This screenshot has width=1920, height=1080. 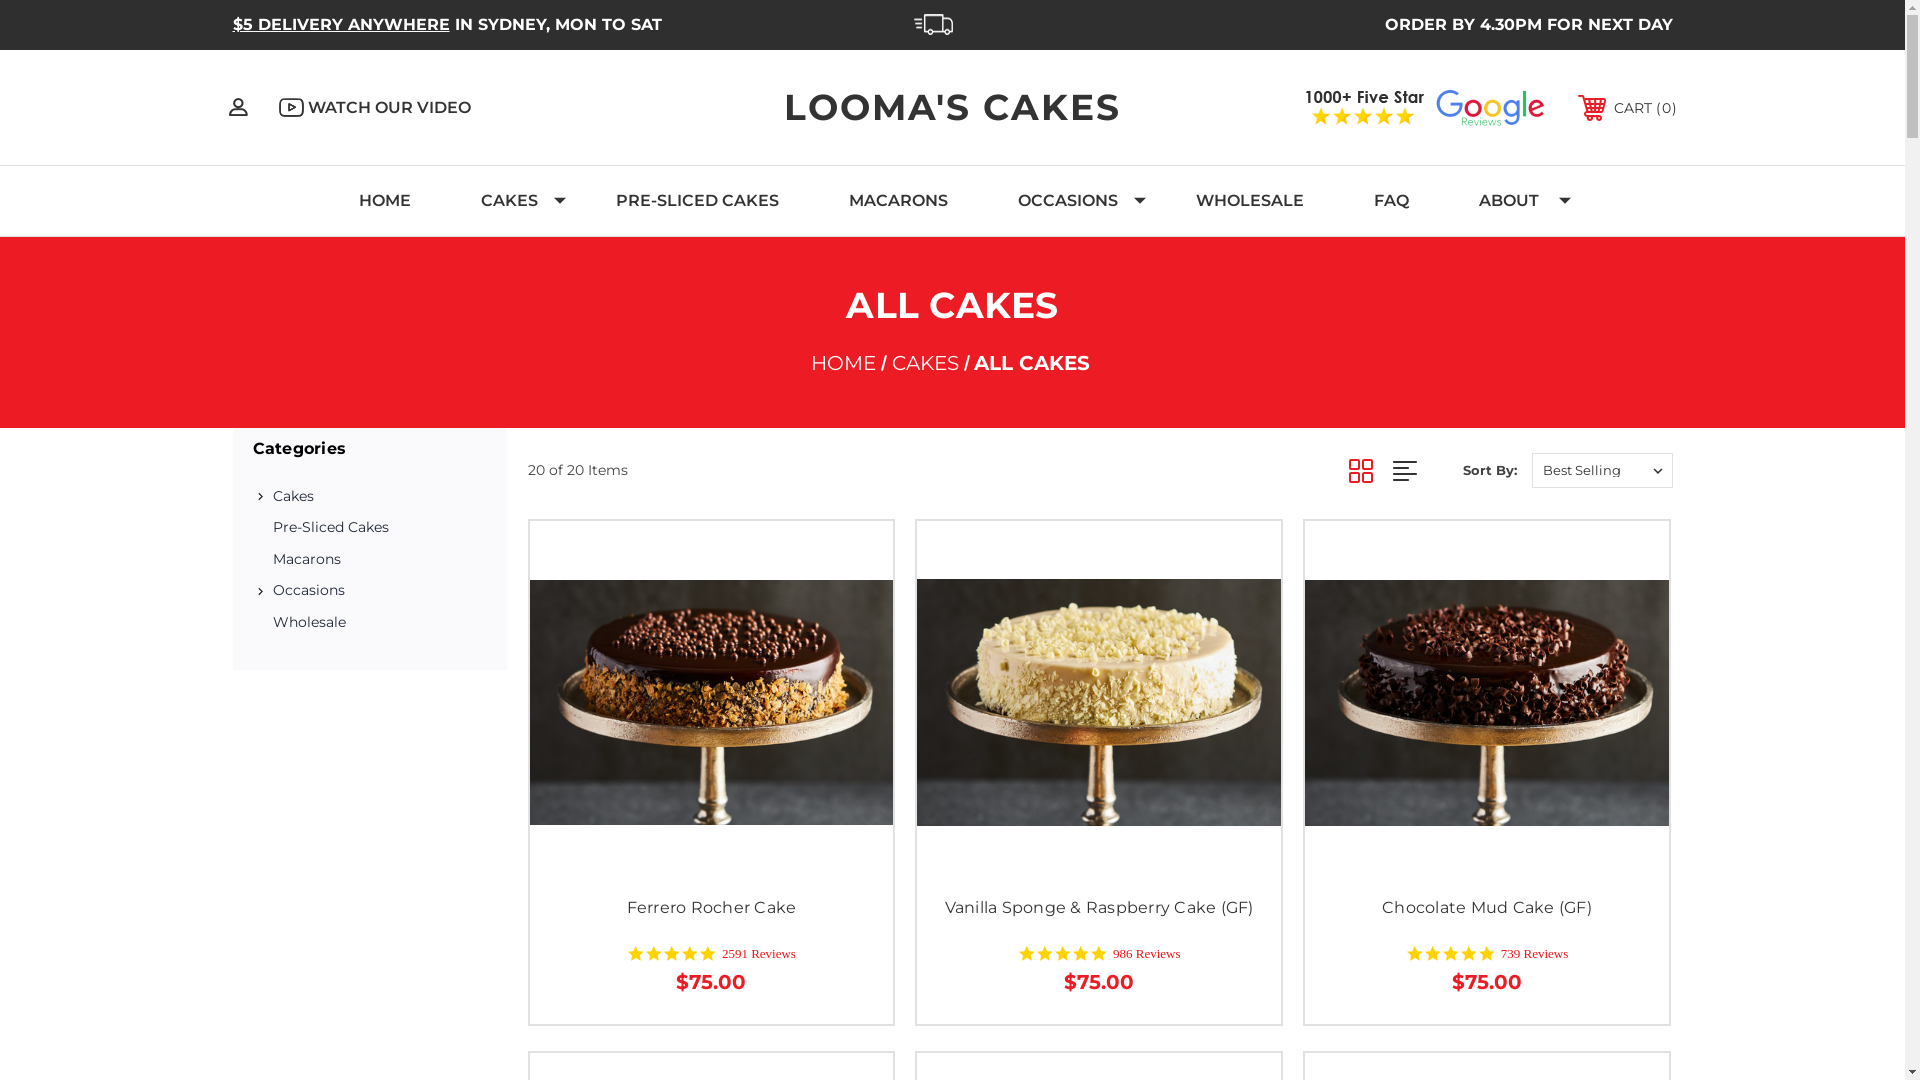 What do you see at coordinates (378, 497) in the screenshot?
I see `Cakes` at bounding box center [378, 497].